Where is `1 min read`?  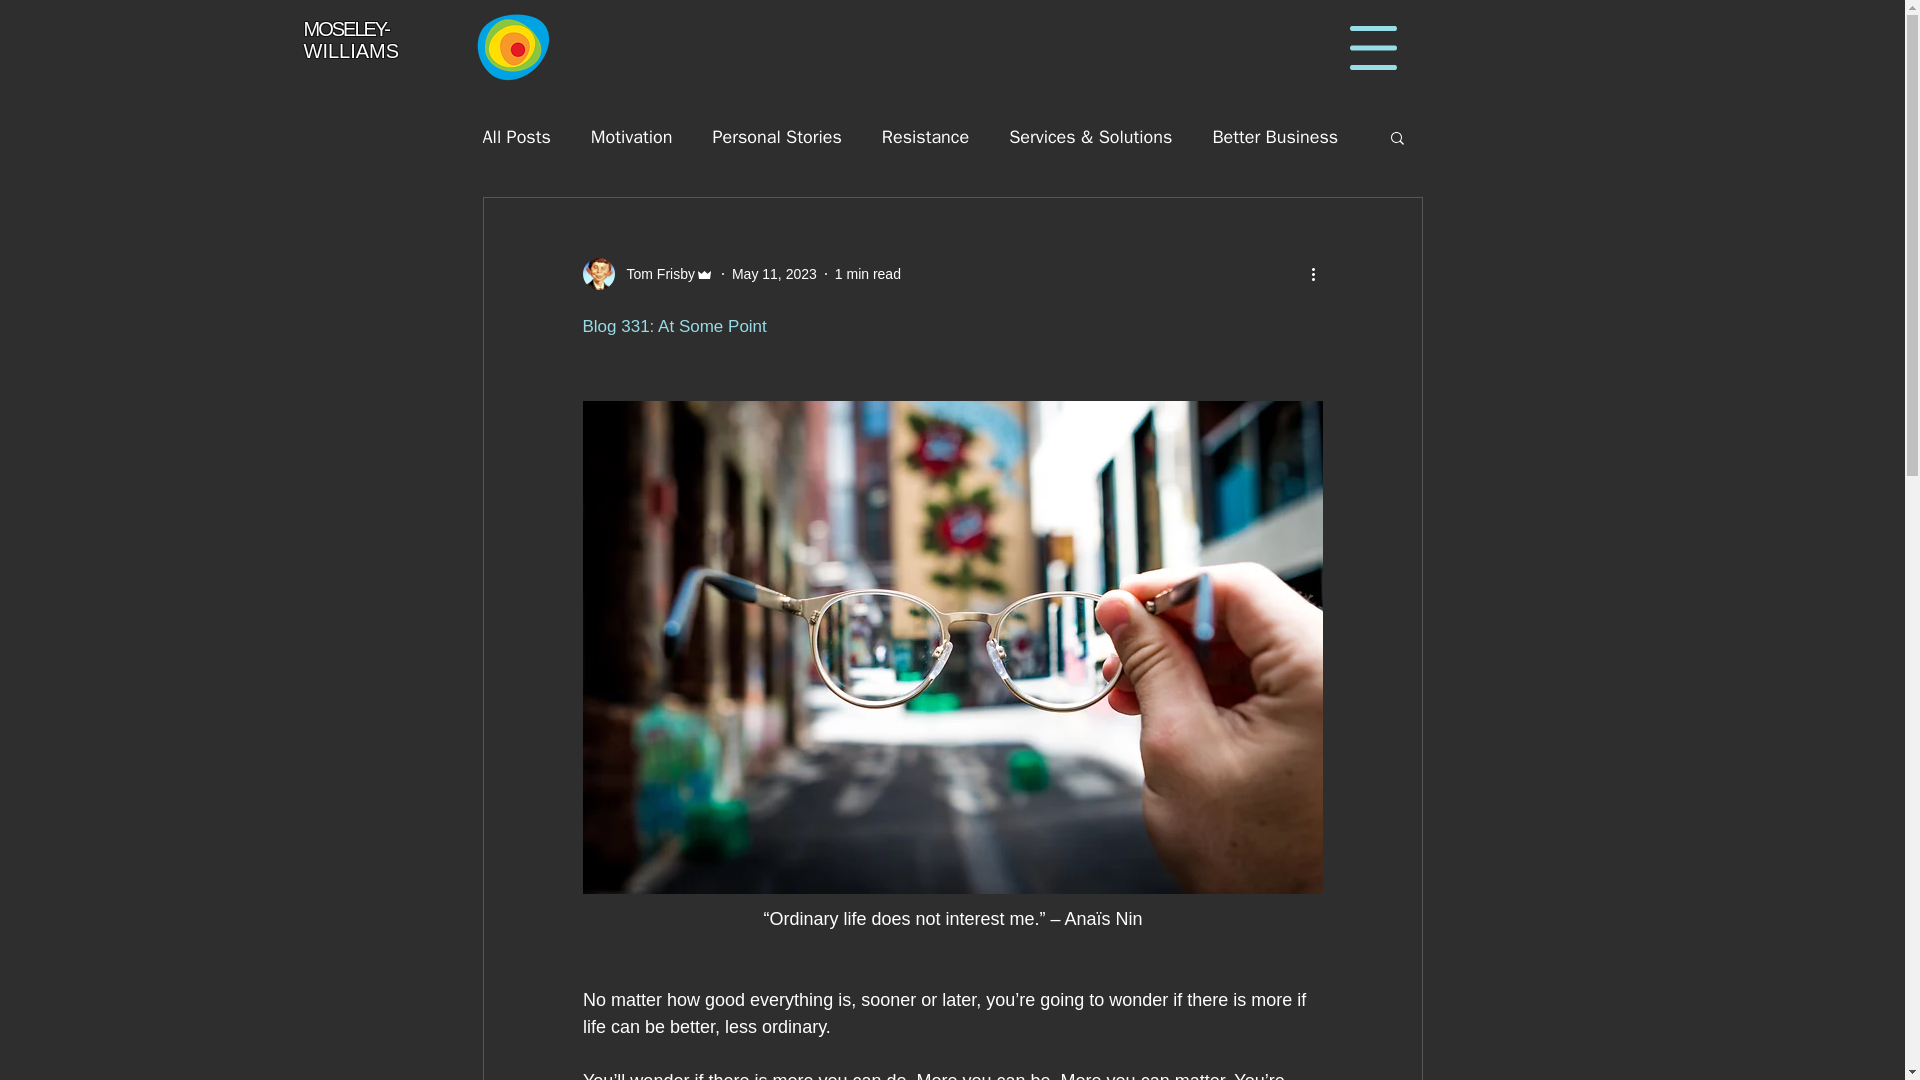
1 min read is located at coordinates (868, 273).